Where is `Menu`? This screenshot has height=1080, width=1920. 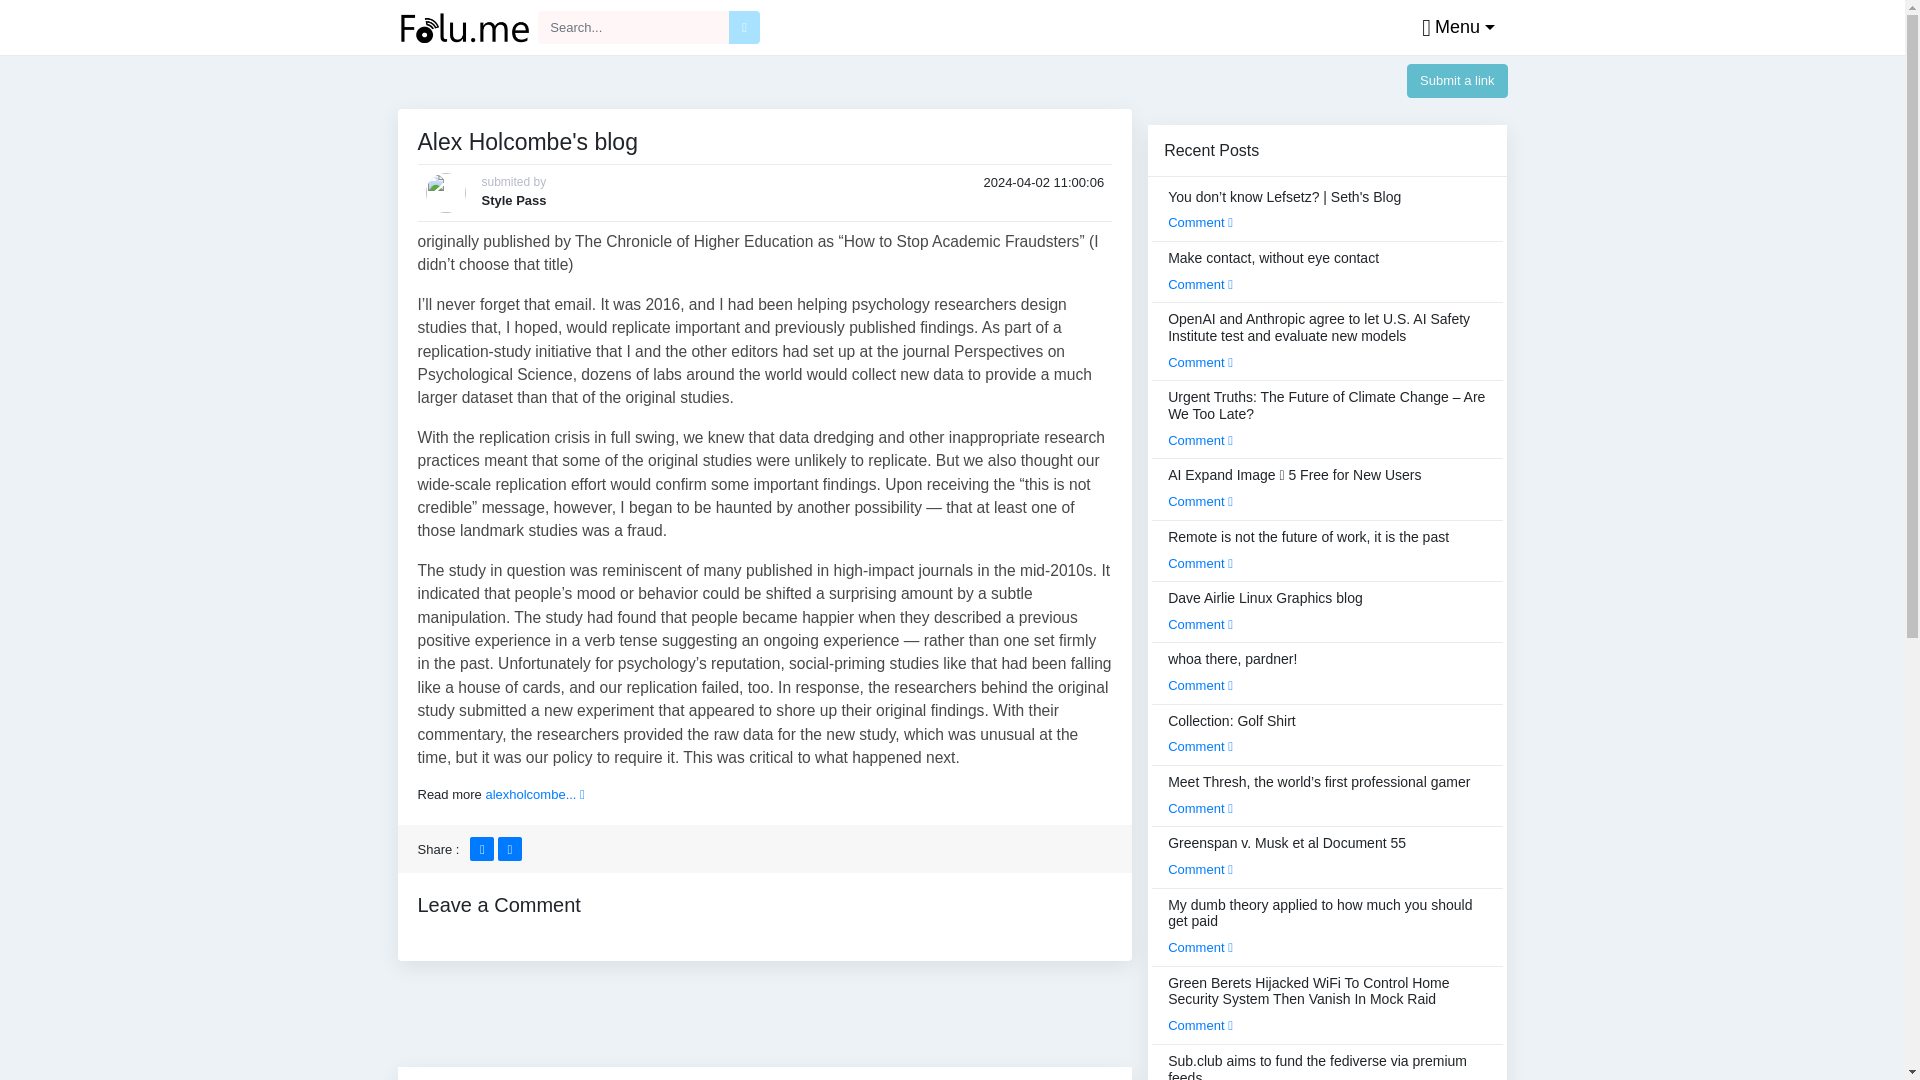
Menu is located at coordinates (1453, 28).